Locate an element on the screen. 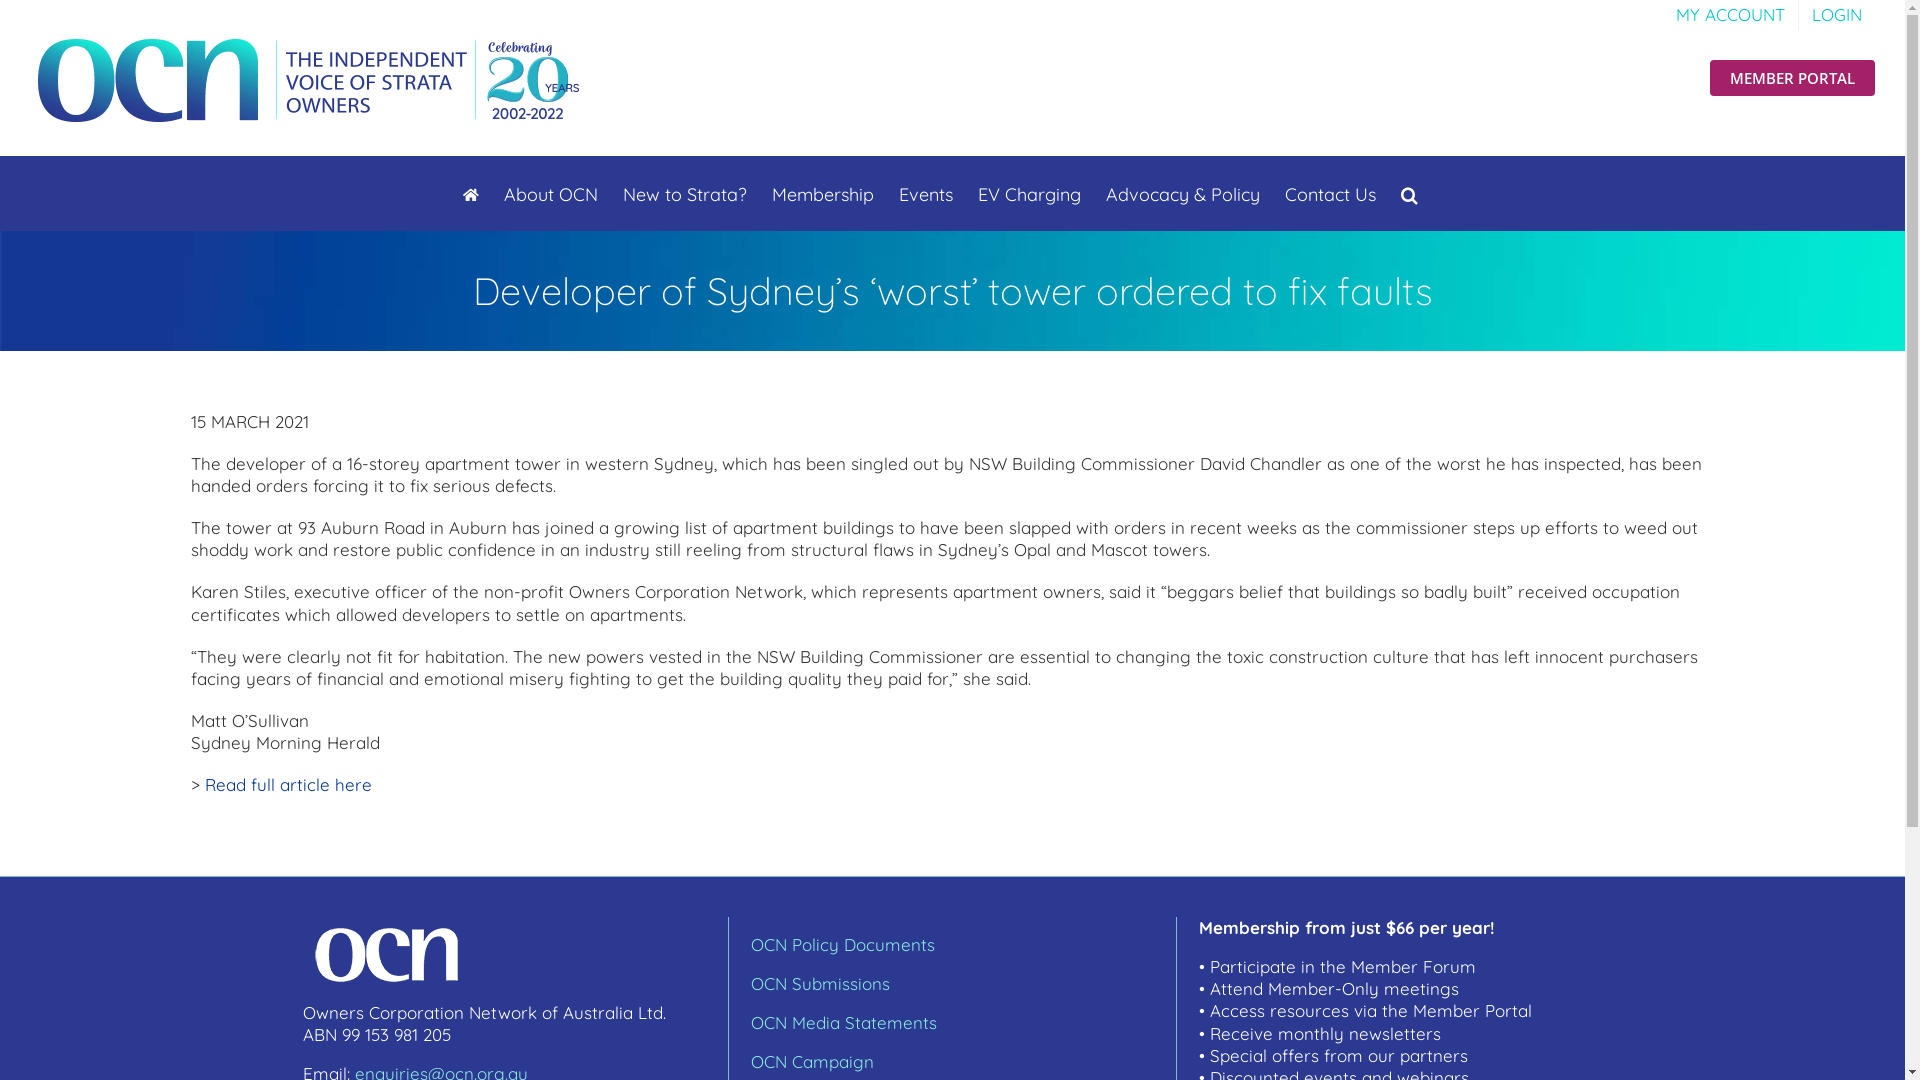 This screenshot has width=1920, height=1080. OCN Campaign is located at coordinates (812, 1062).